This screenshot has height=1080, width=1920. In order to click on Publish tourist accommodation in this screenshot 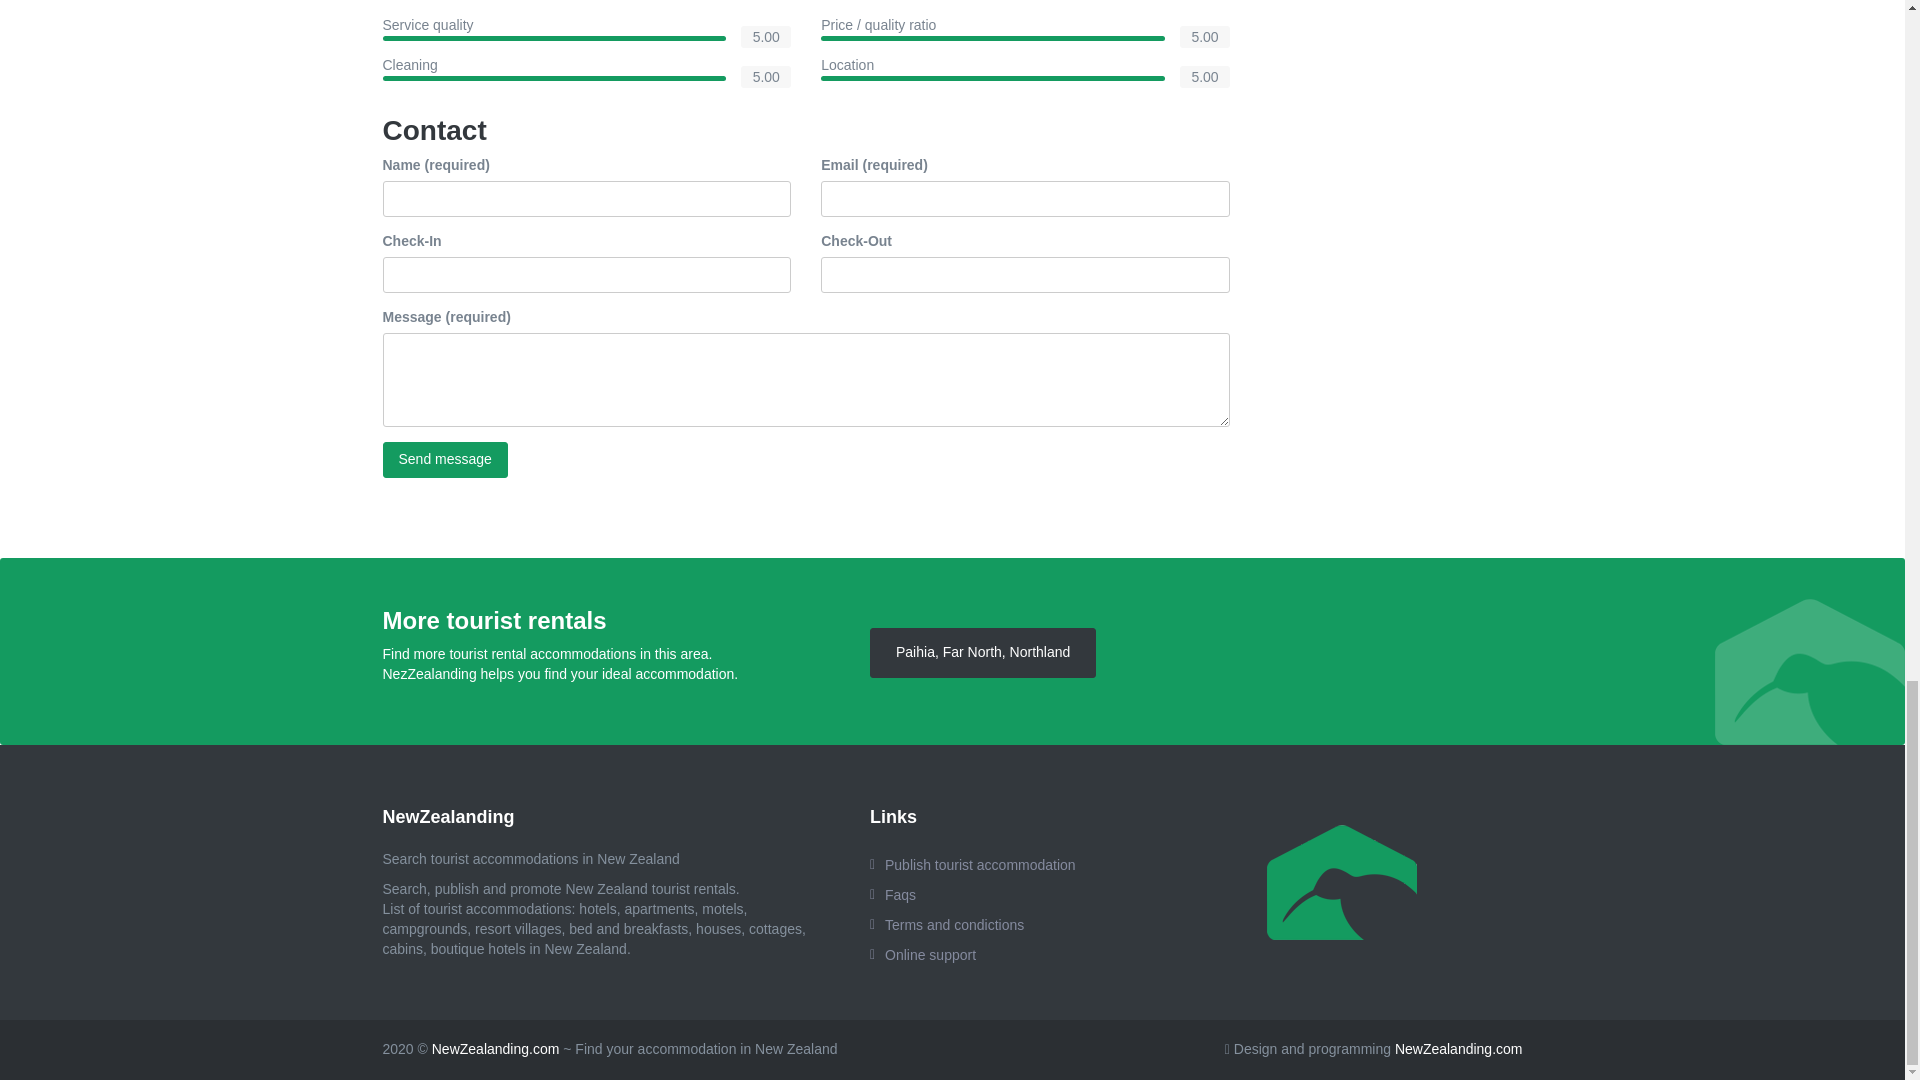, I will do `click(1000, 864)`.